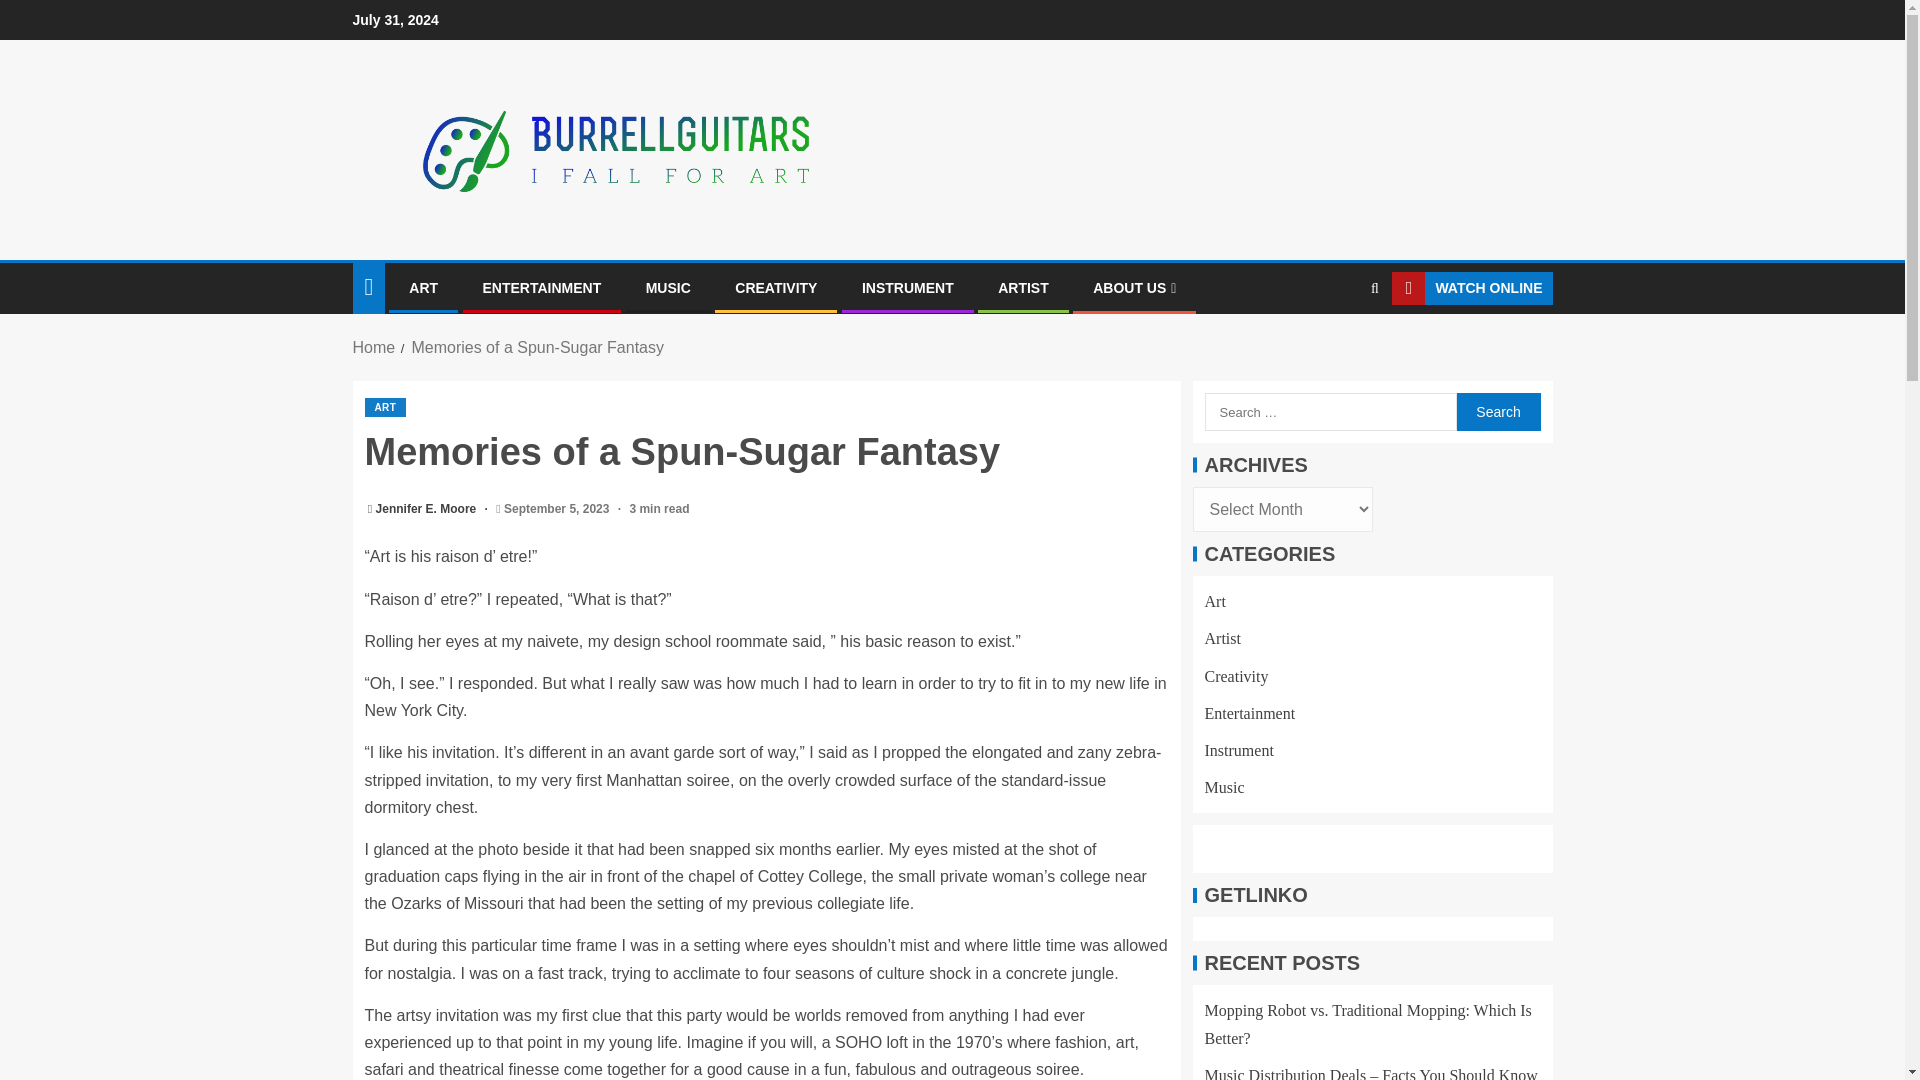 Image resolution: width=1920 pixels, height=1080 pixels. Describe the element at coordinates (668, 287) in the screenshot. I see `MUSIC` at that location.